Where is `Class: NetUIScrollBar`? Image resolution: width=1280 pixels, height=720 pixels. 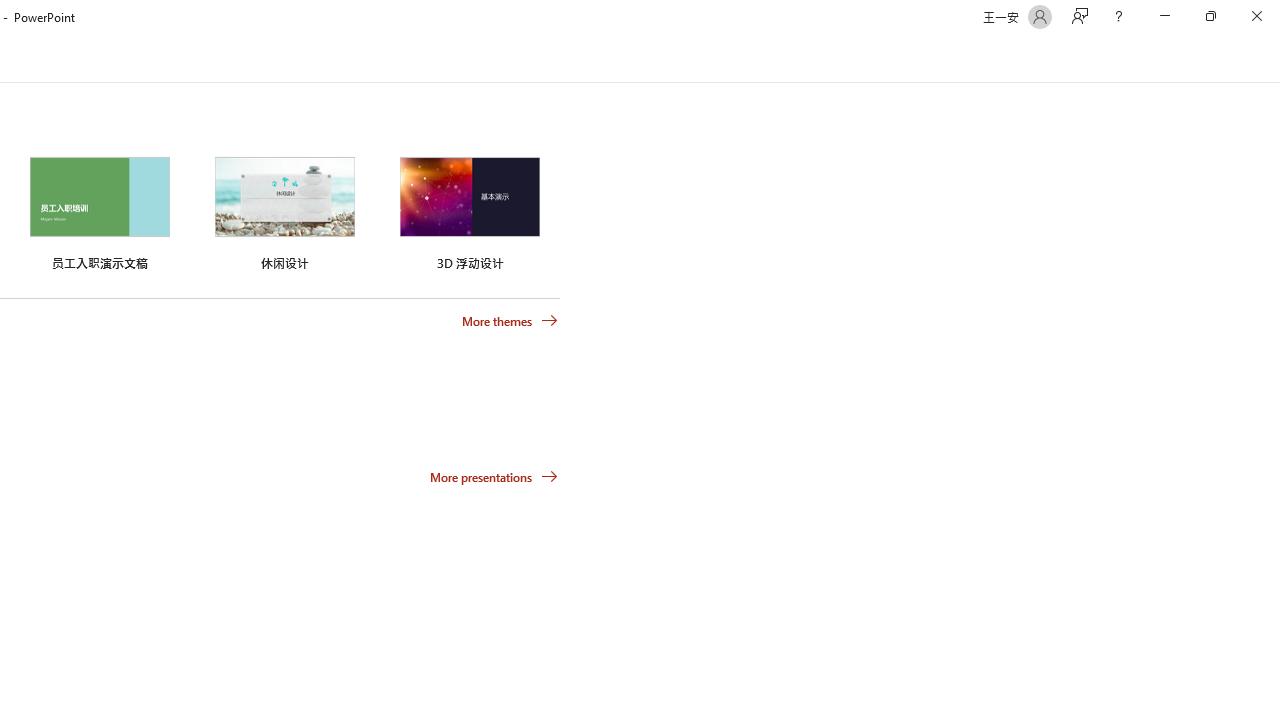
Class: NetUIScrollBar is located at coordinates (1272, 59).